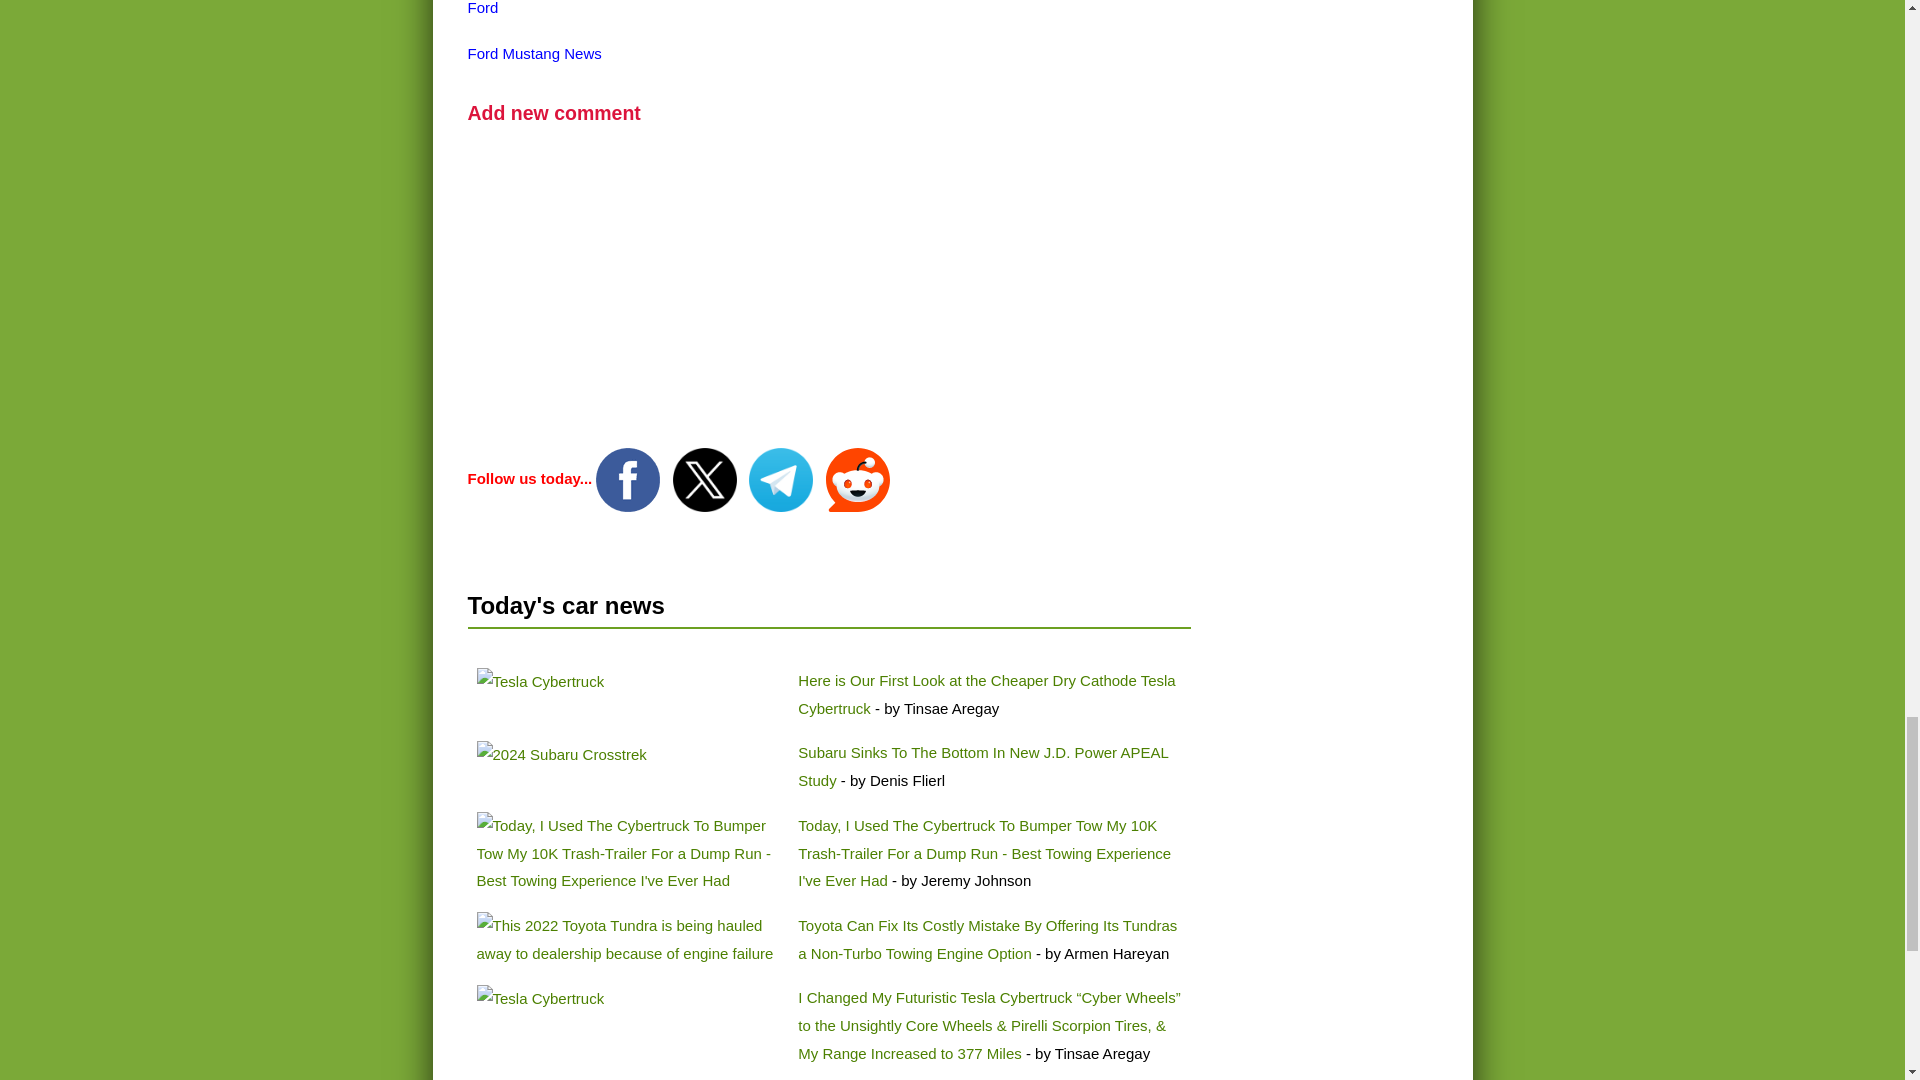 This screenshot has width=1920, height=1080. Describe the element at coordinates (560, 754) in the screenshot. I see `2024 Subaru Crosstrek side view in San Fransisco` at that location.